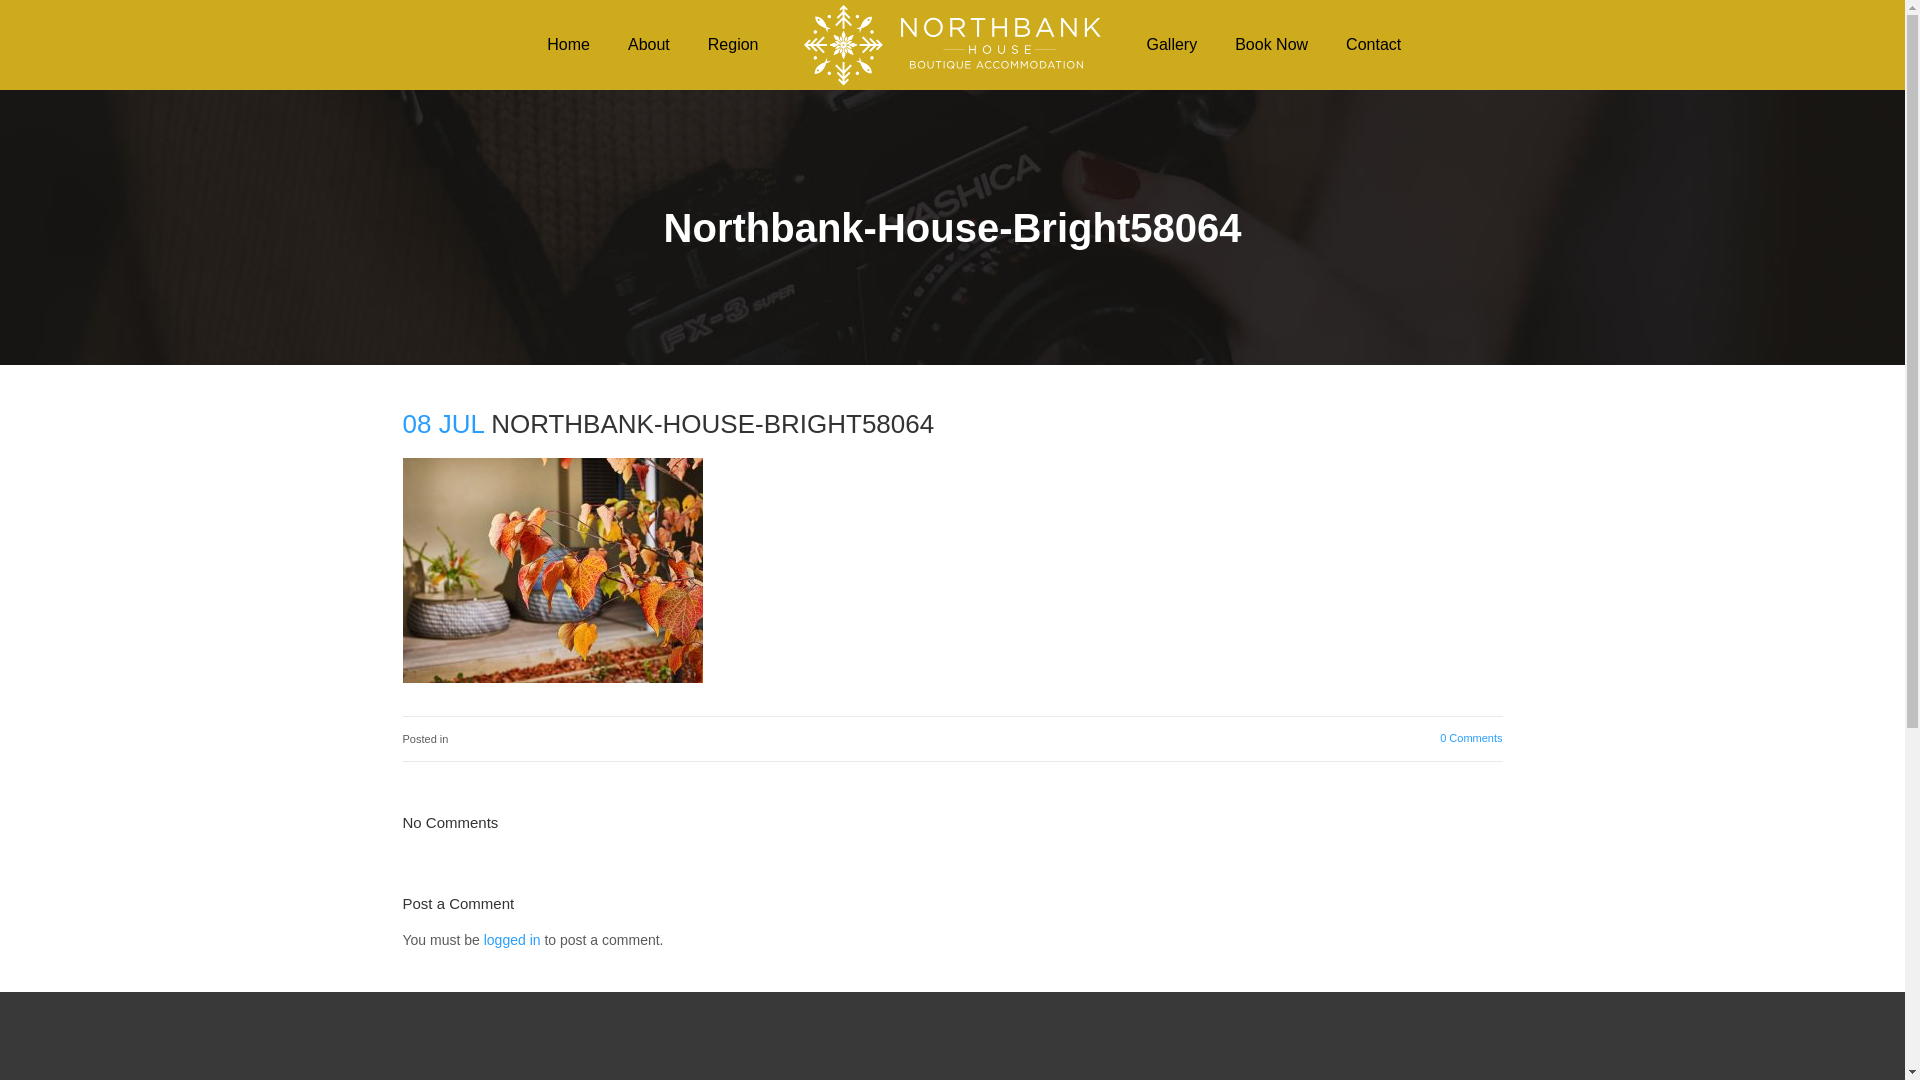 The width and height of the screenshot is (1920, 1080). What do you see at coordinates (734, 45) in the screenshot?
I see `Region` at bounding box center [734, 45].